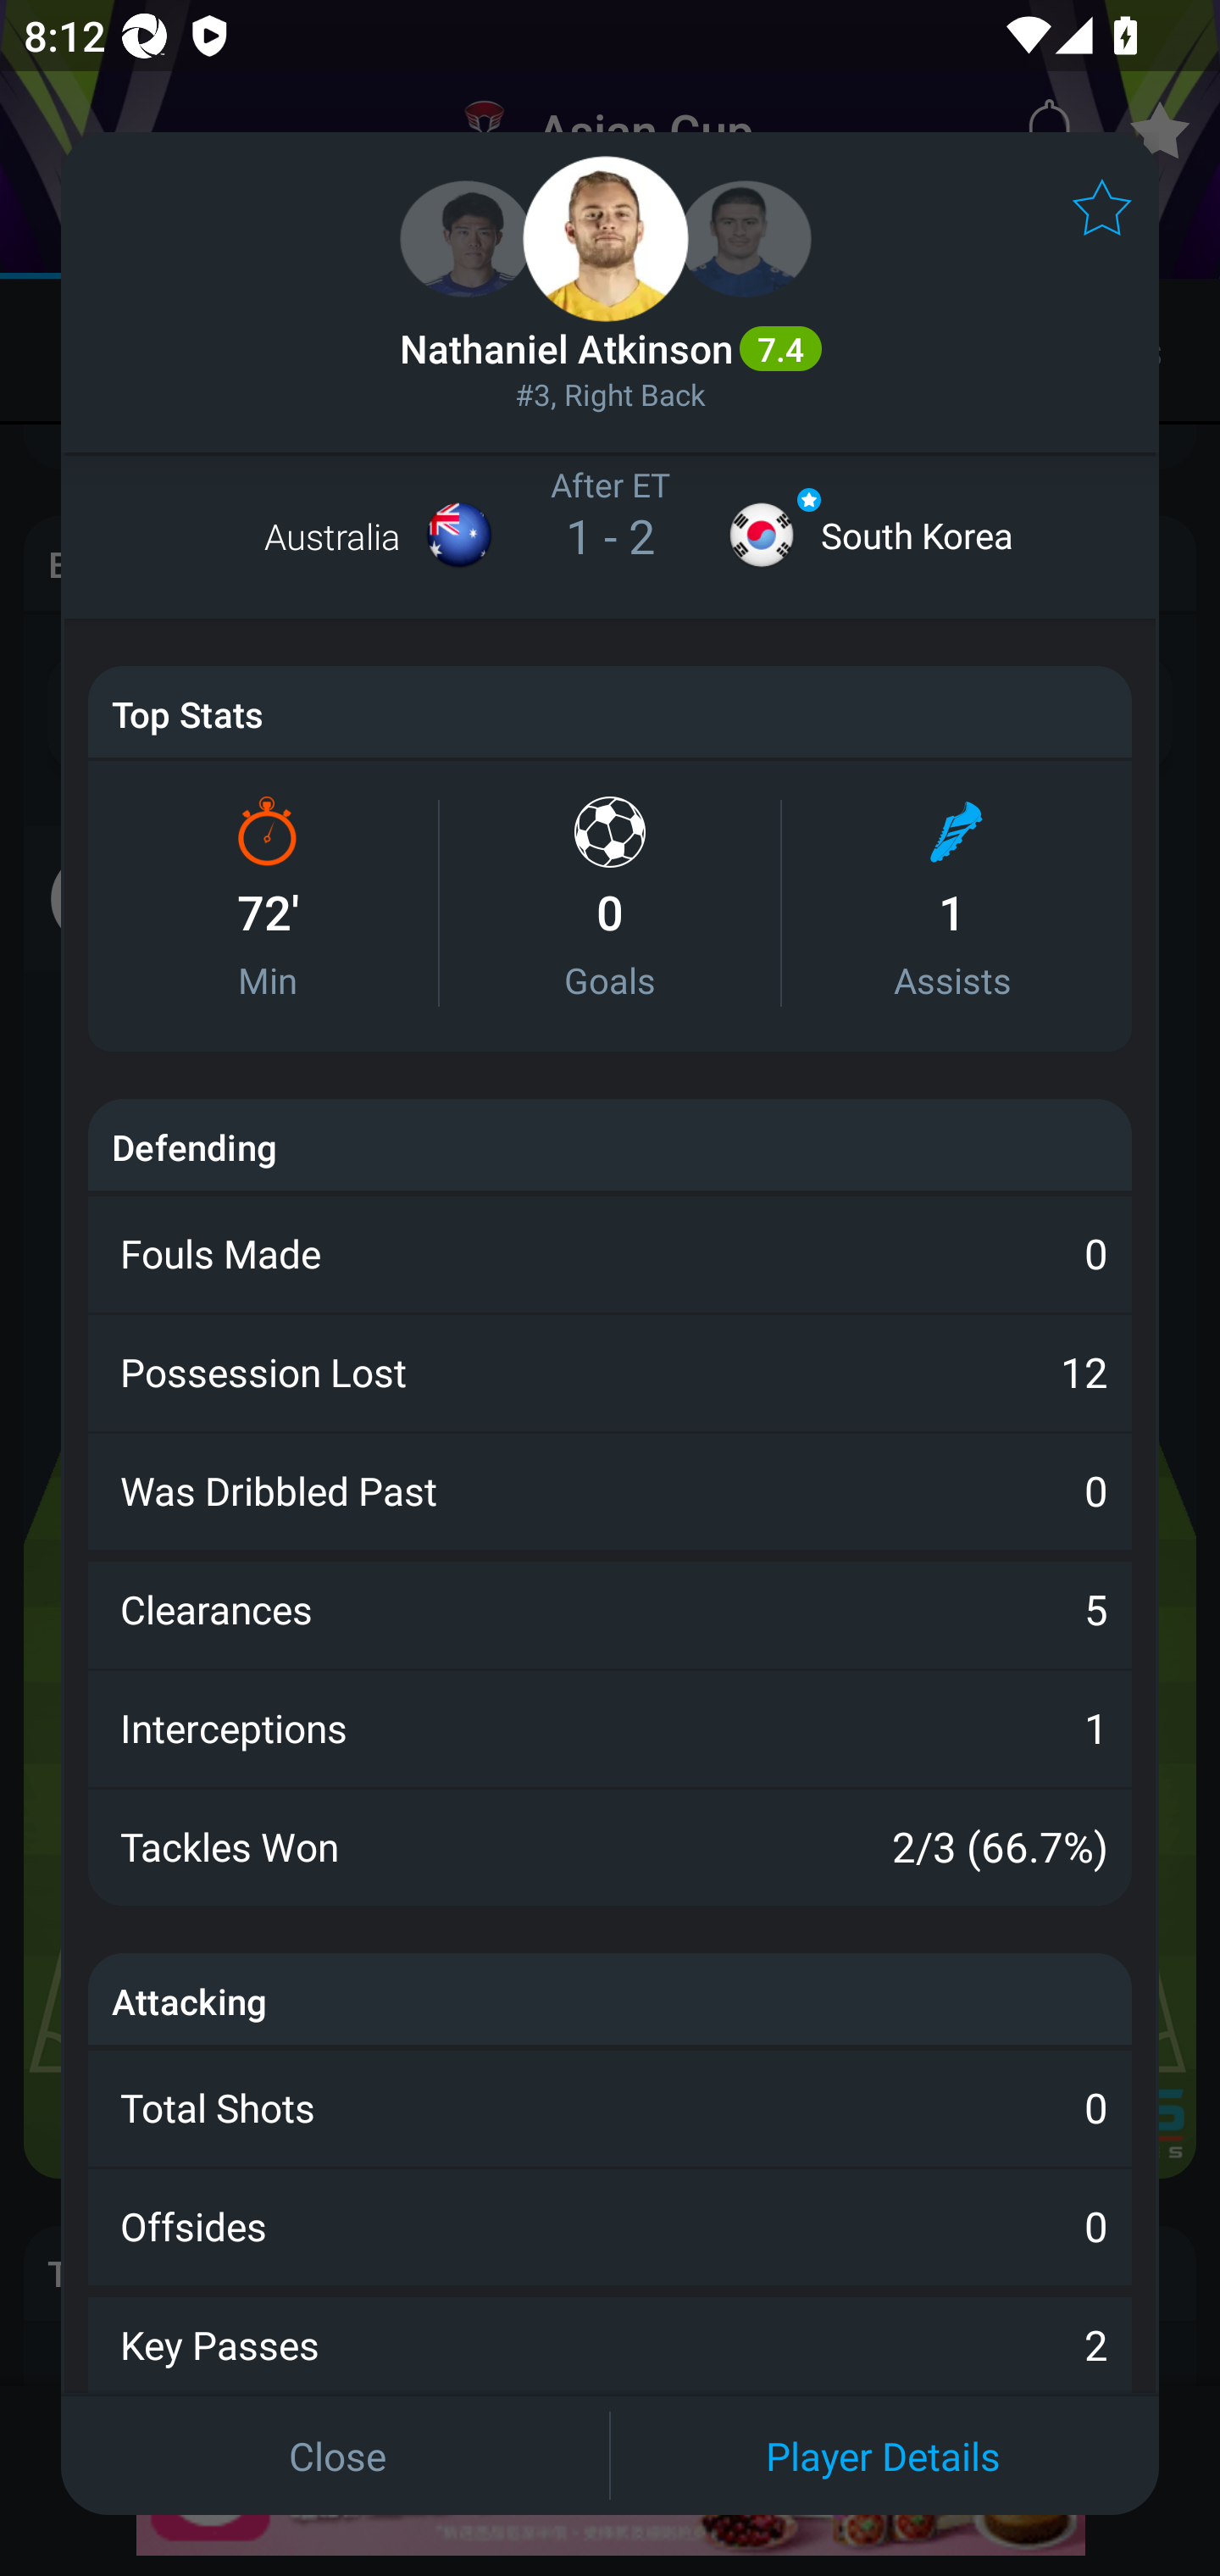 The width and height of the screenshot is (1220, 2576). Describe the element at coordinates (337, 2455) in the screenshot. I see `Close` at that location.